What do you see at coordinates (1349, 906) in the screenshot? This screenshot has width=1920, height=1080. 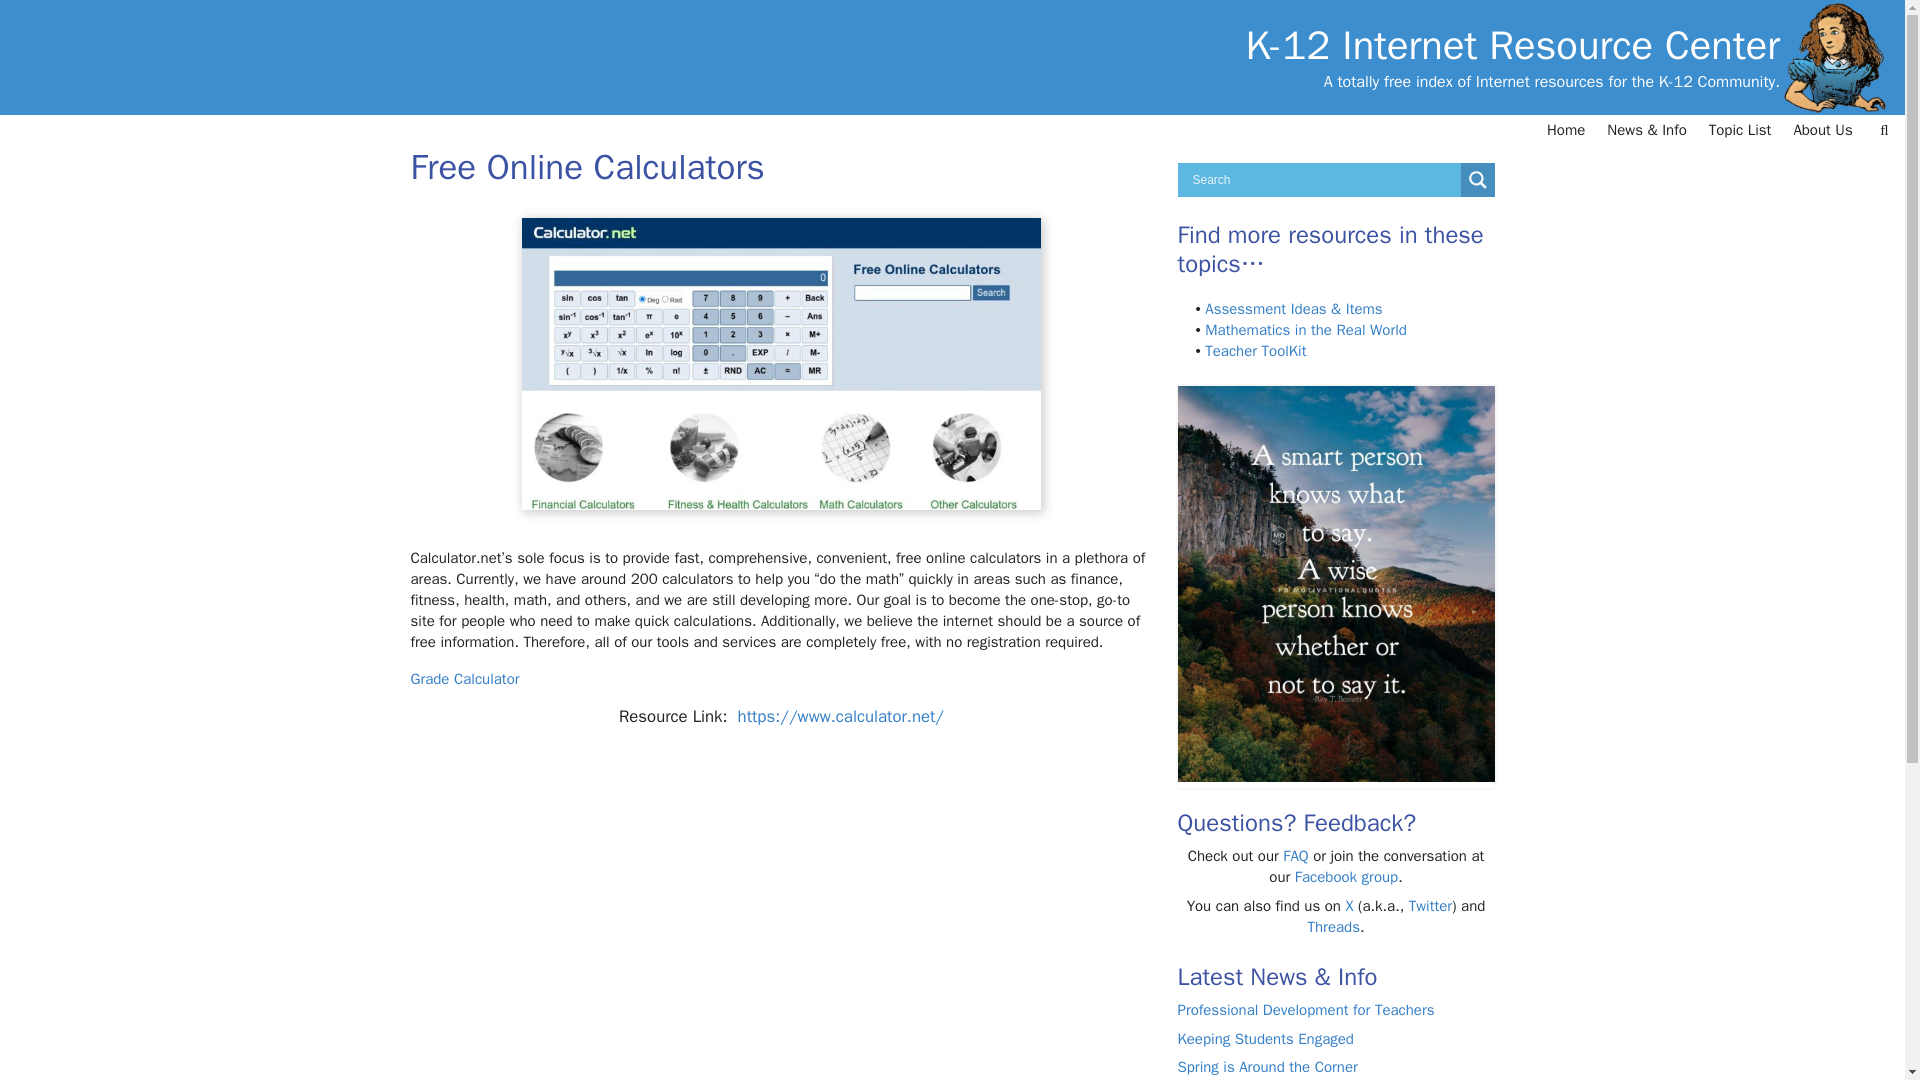 I see `X` at bounding box center [1349, 906].